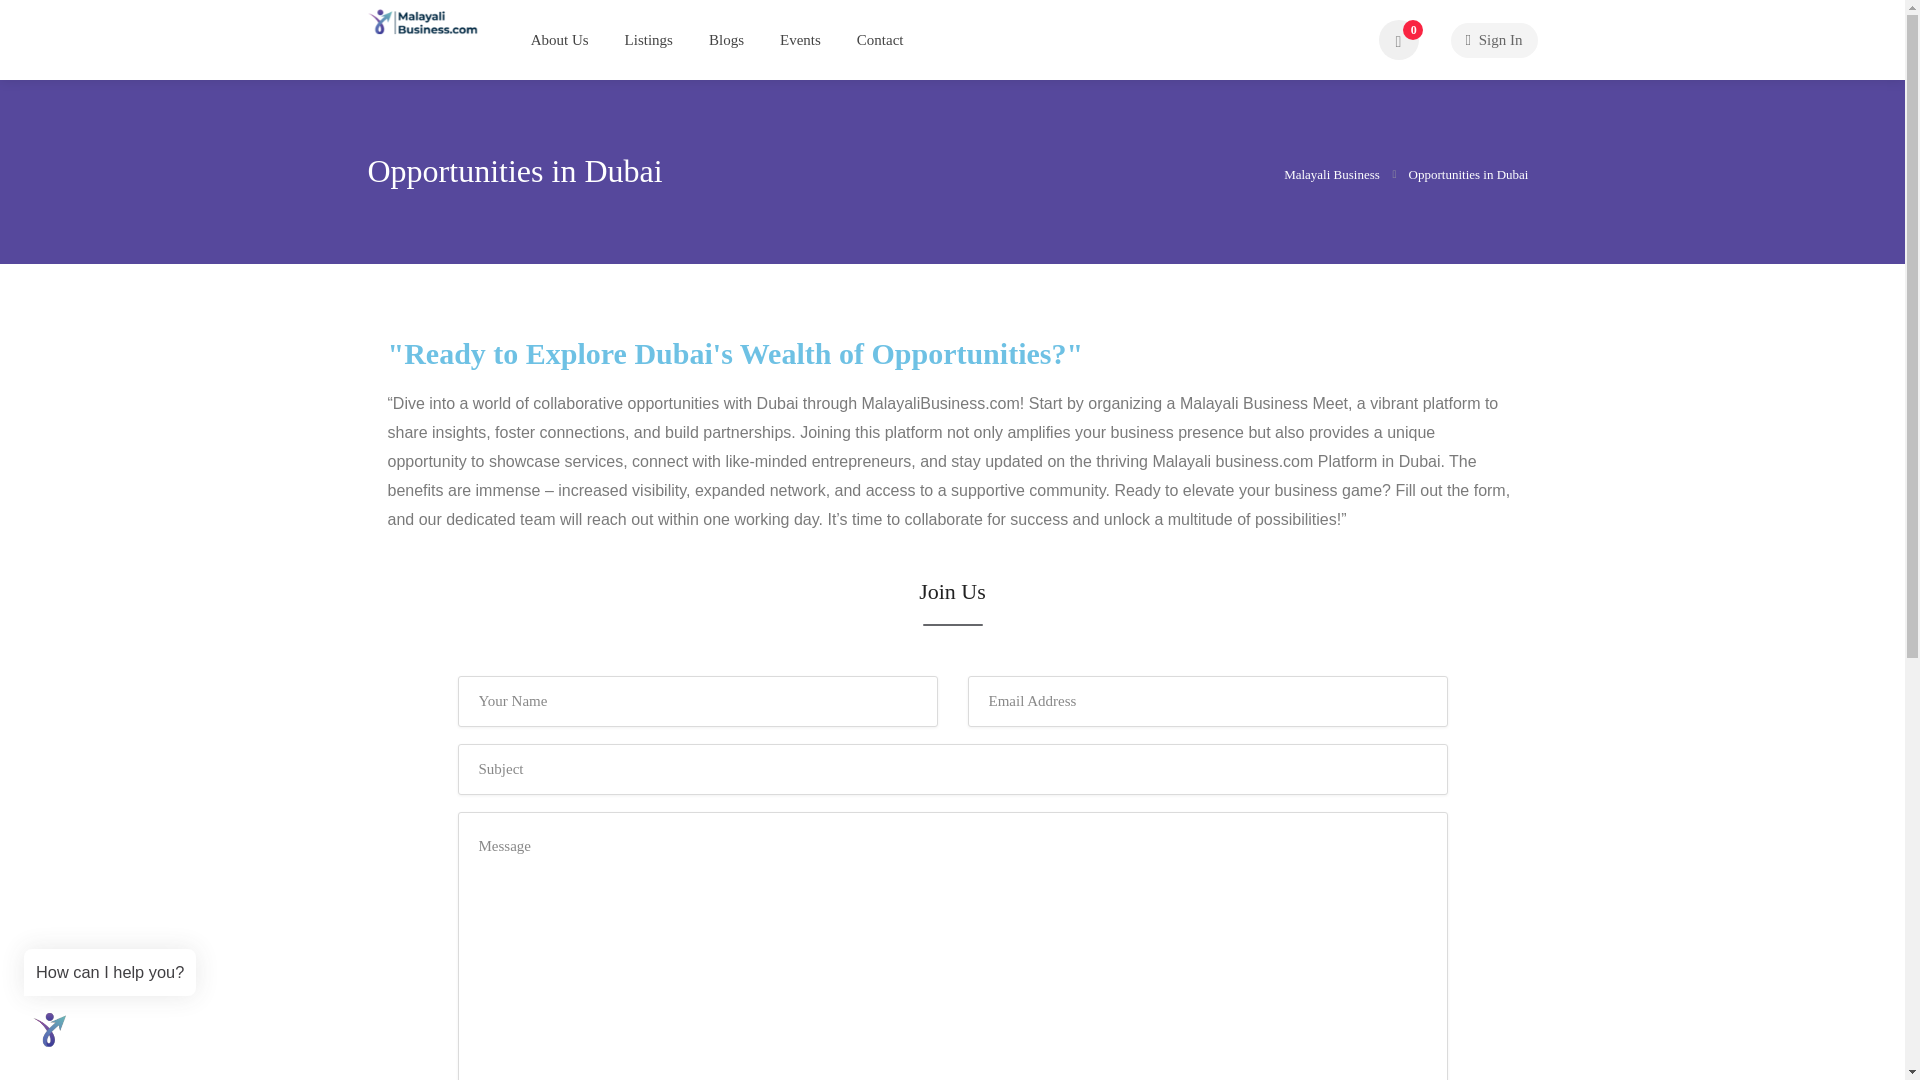 The image size is (1920, 1080). What do you see at coordinates (423, 20) in the screenshot?
I see `Malayali Business` at bounding box center [423, 20].